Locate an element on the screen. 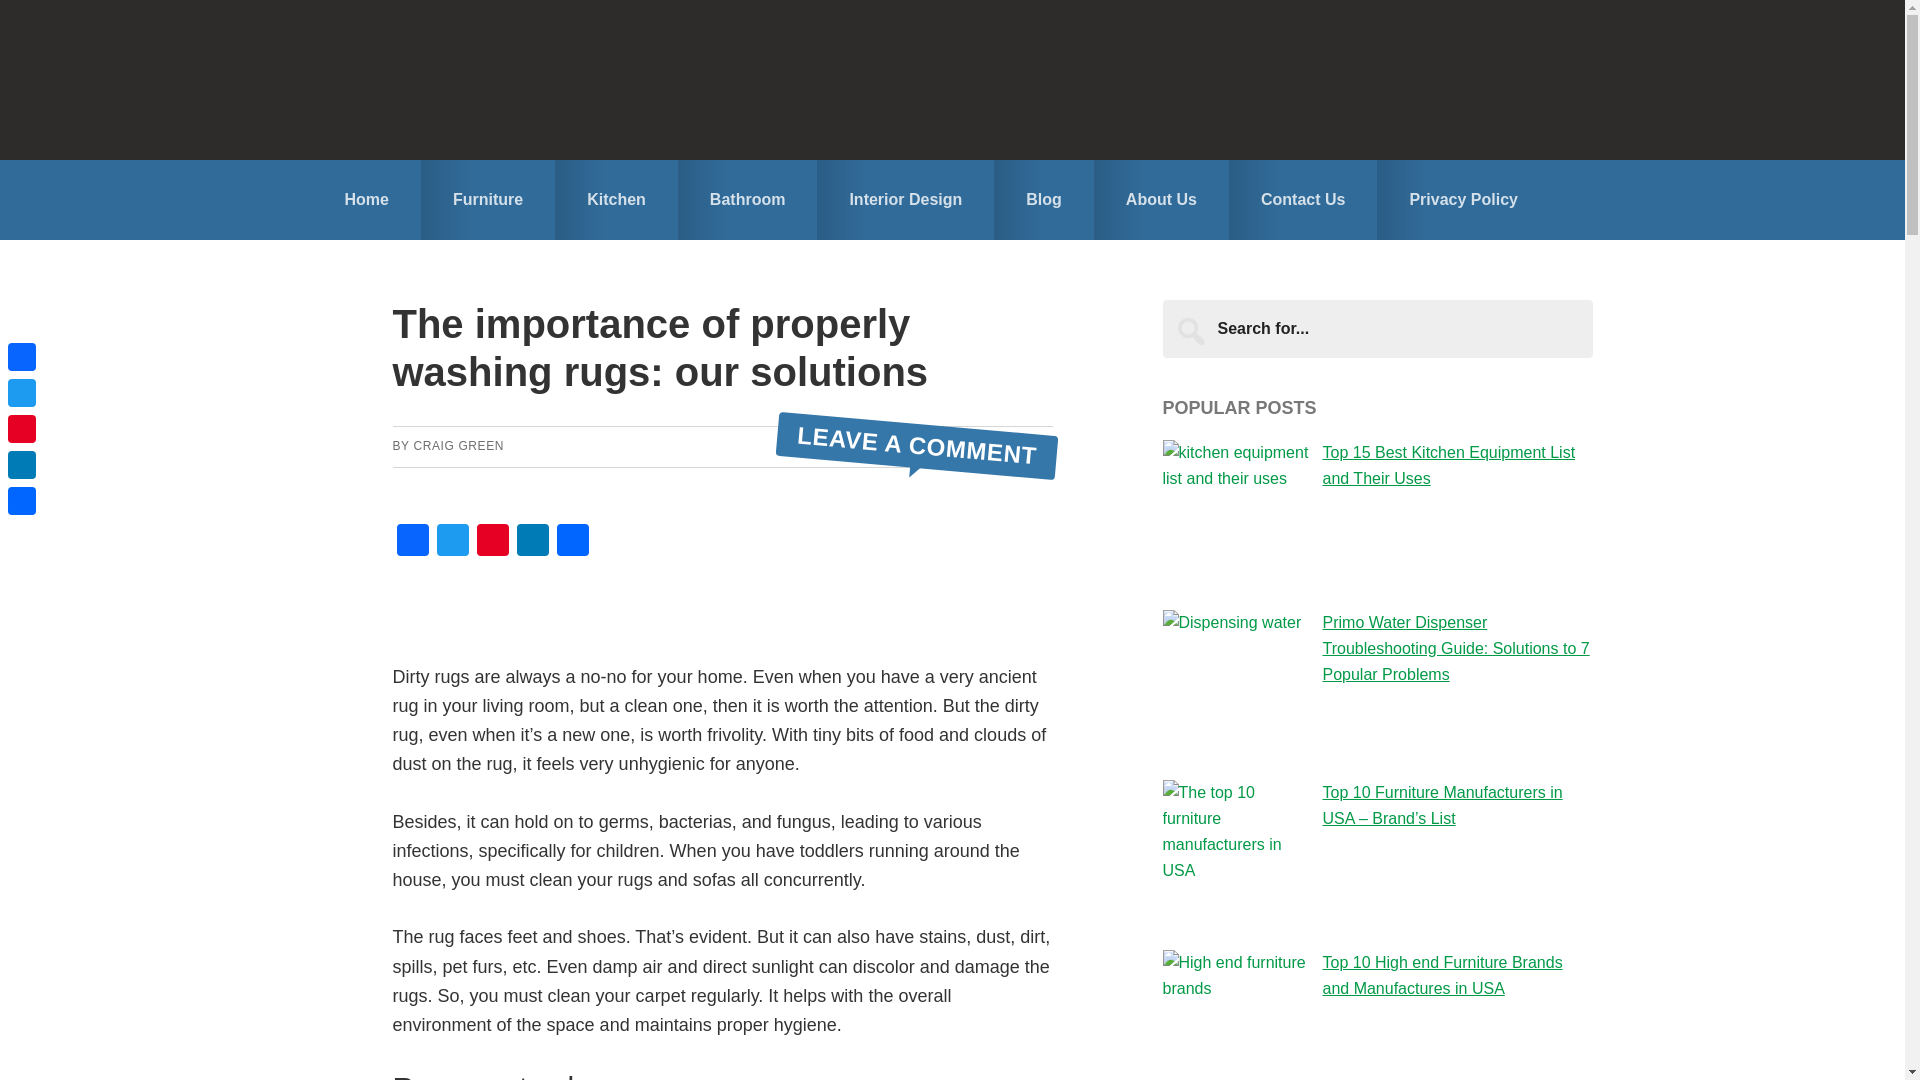 The width and height of the screenshot is (1920, 1080). Homoq is located at coordinates (952, 79).